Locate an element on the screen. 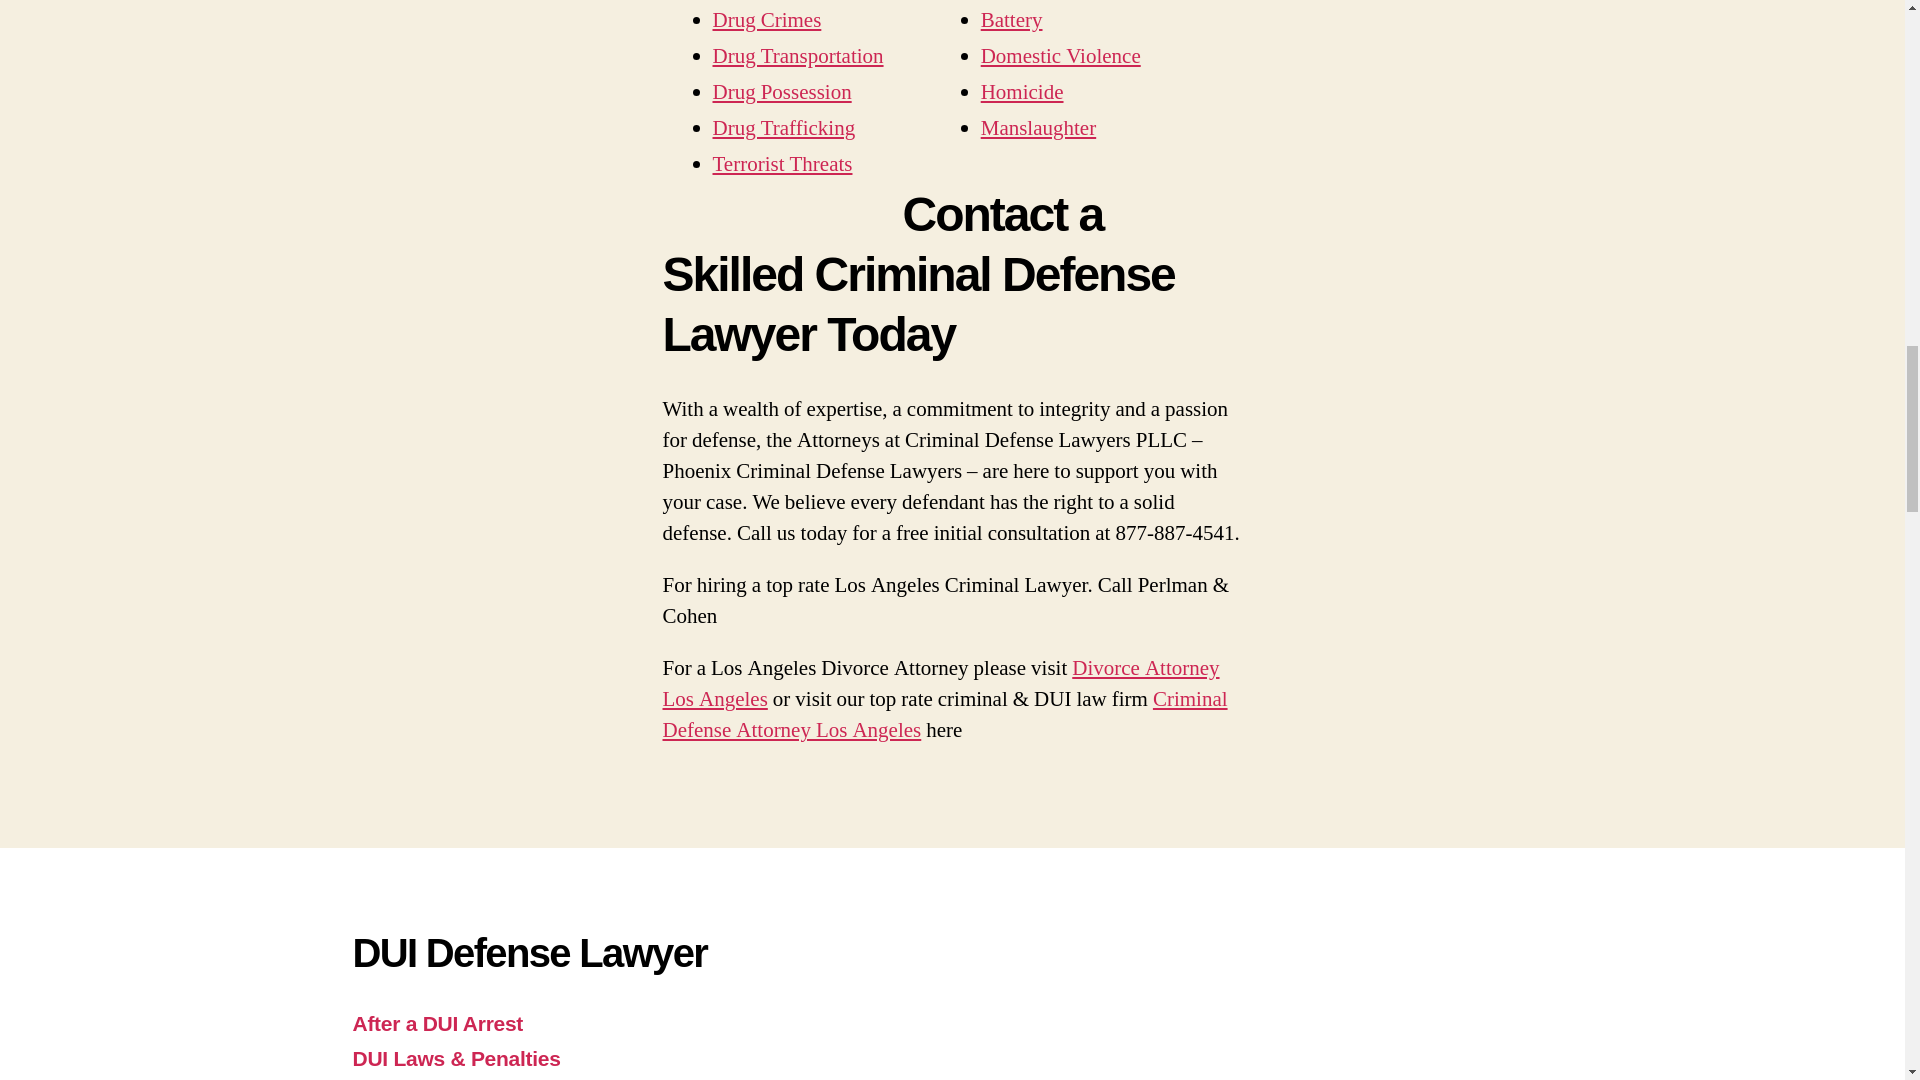 The height and width of the screenshot is (1080, 1920). Drug Crimes is located at coordinates (766, 20).